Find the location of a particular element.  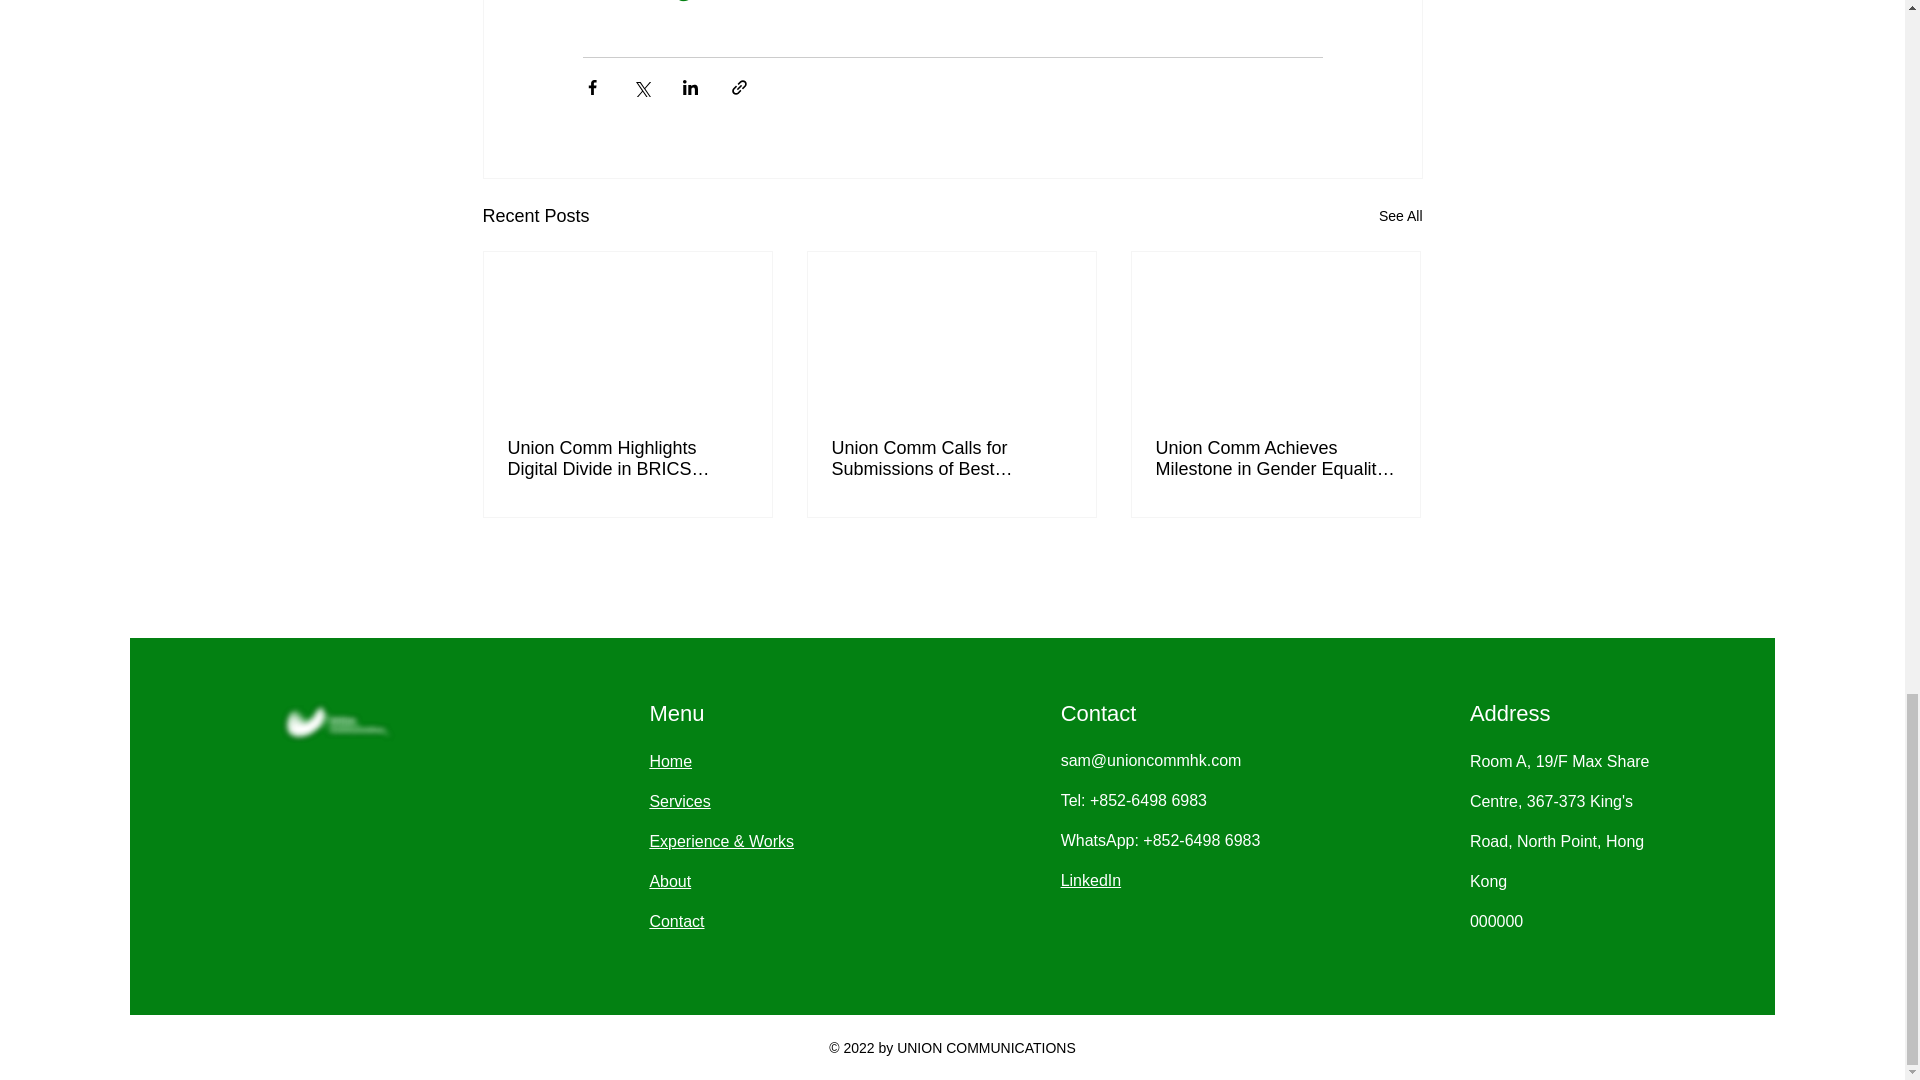

Services is located at coordinates (679, 801).